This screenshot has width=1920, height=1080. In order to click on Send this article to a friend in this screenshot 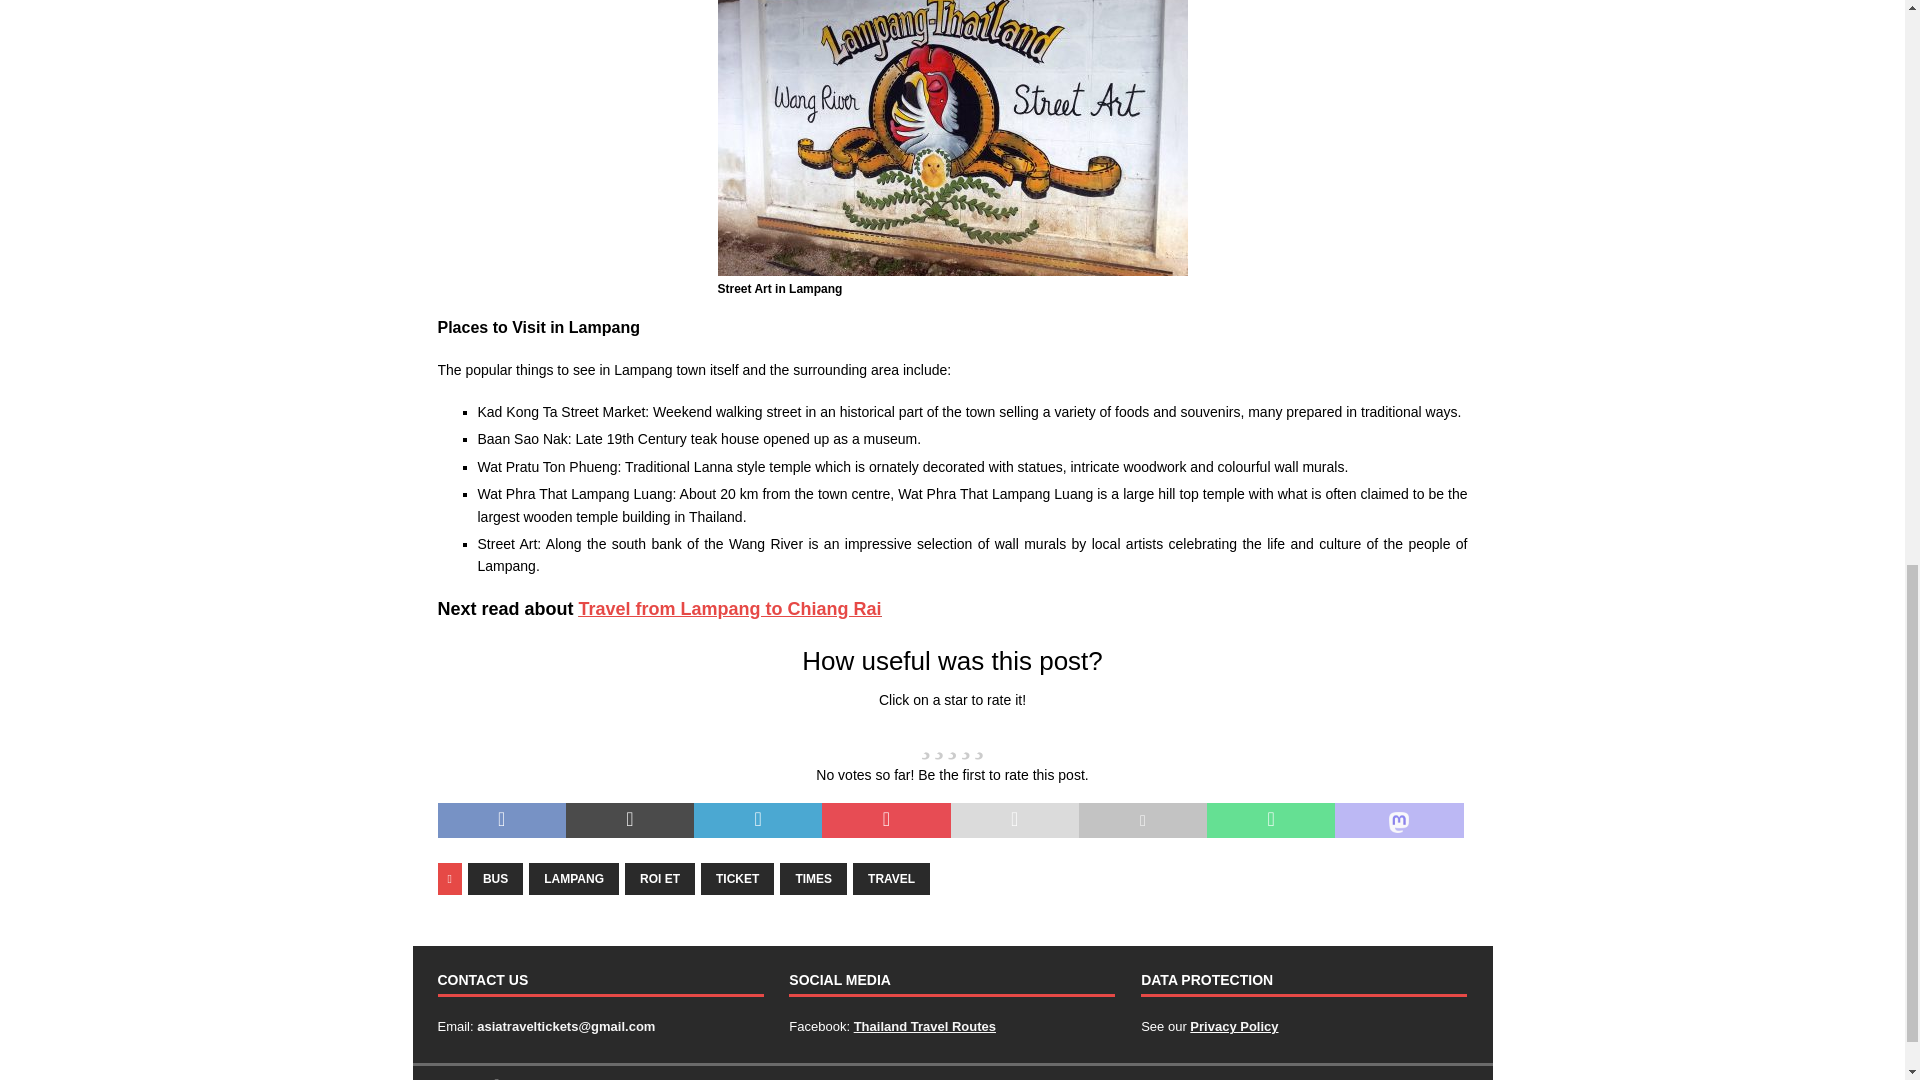, I will do `click(1014, 821)`.